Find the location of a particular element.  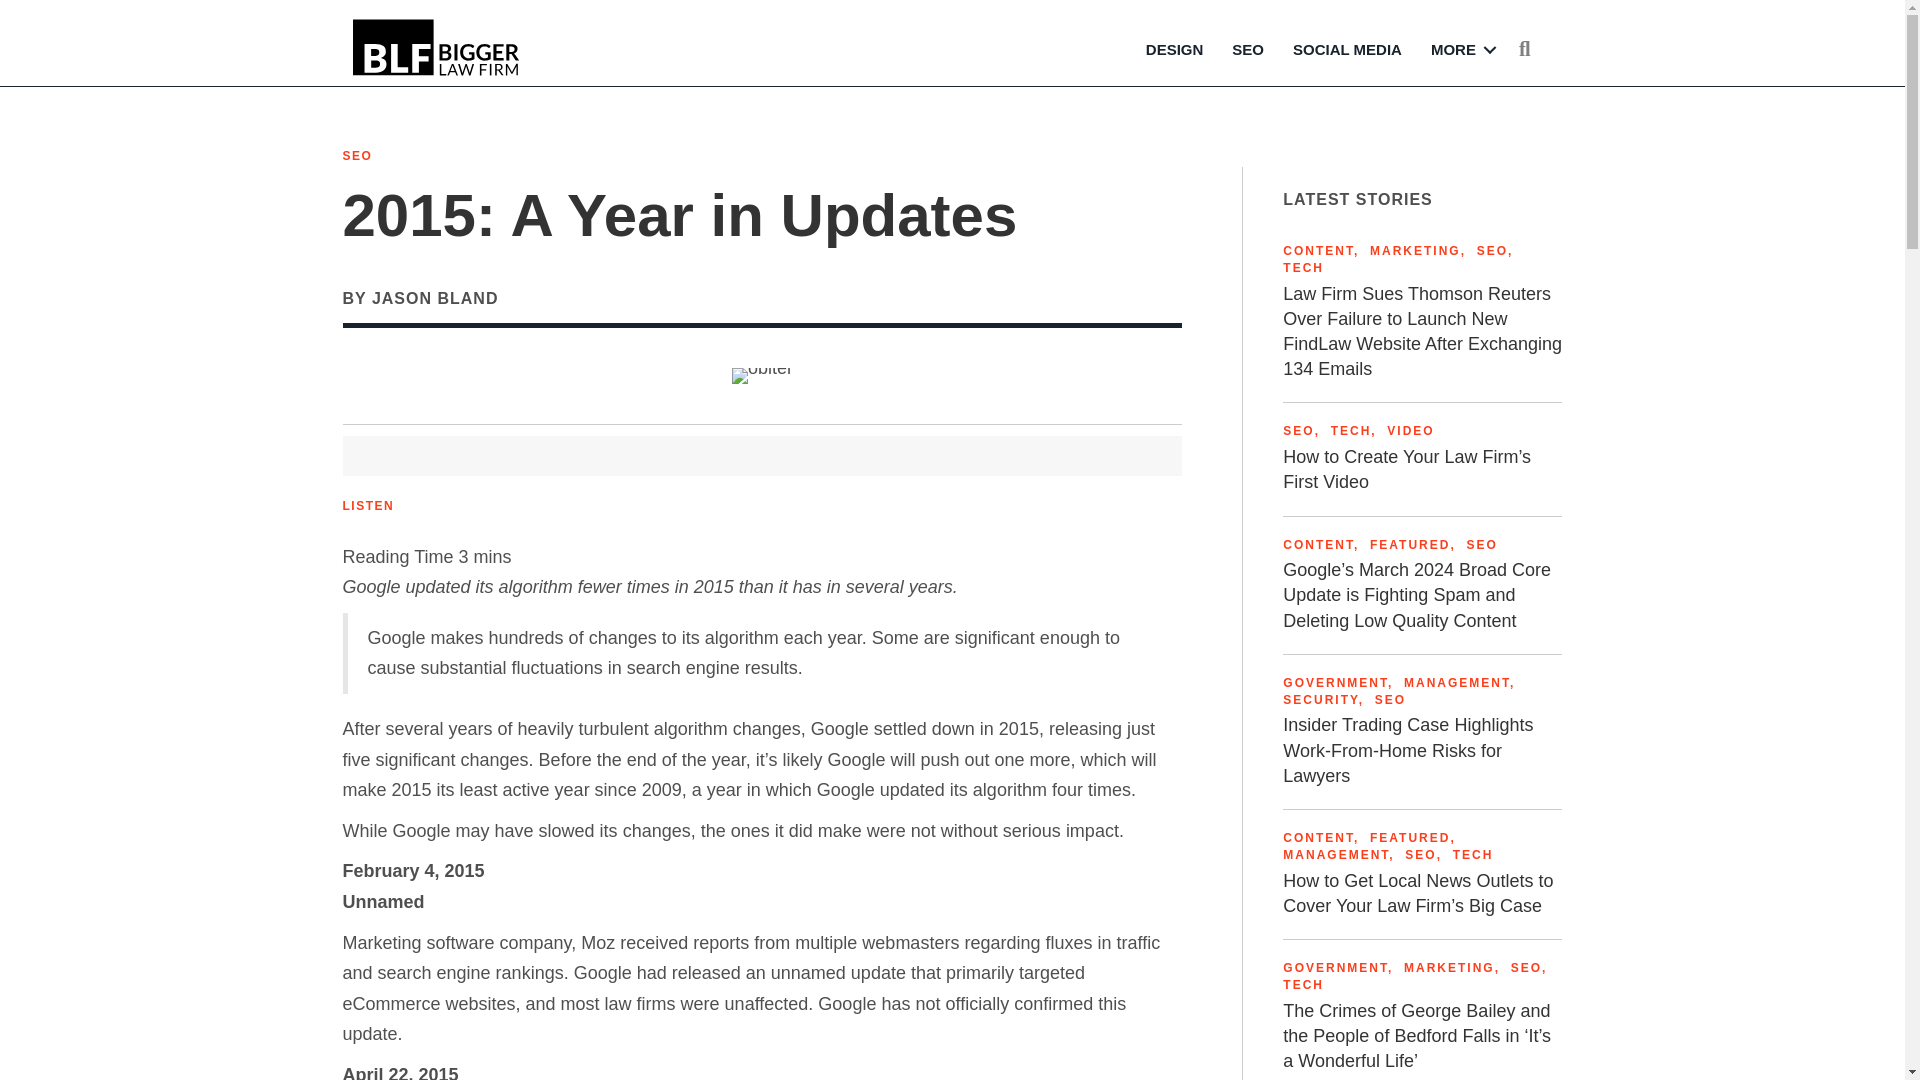

FEATURED is located at coordinates (1410, 837).